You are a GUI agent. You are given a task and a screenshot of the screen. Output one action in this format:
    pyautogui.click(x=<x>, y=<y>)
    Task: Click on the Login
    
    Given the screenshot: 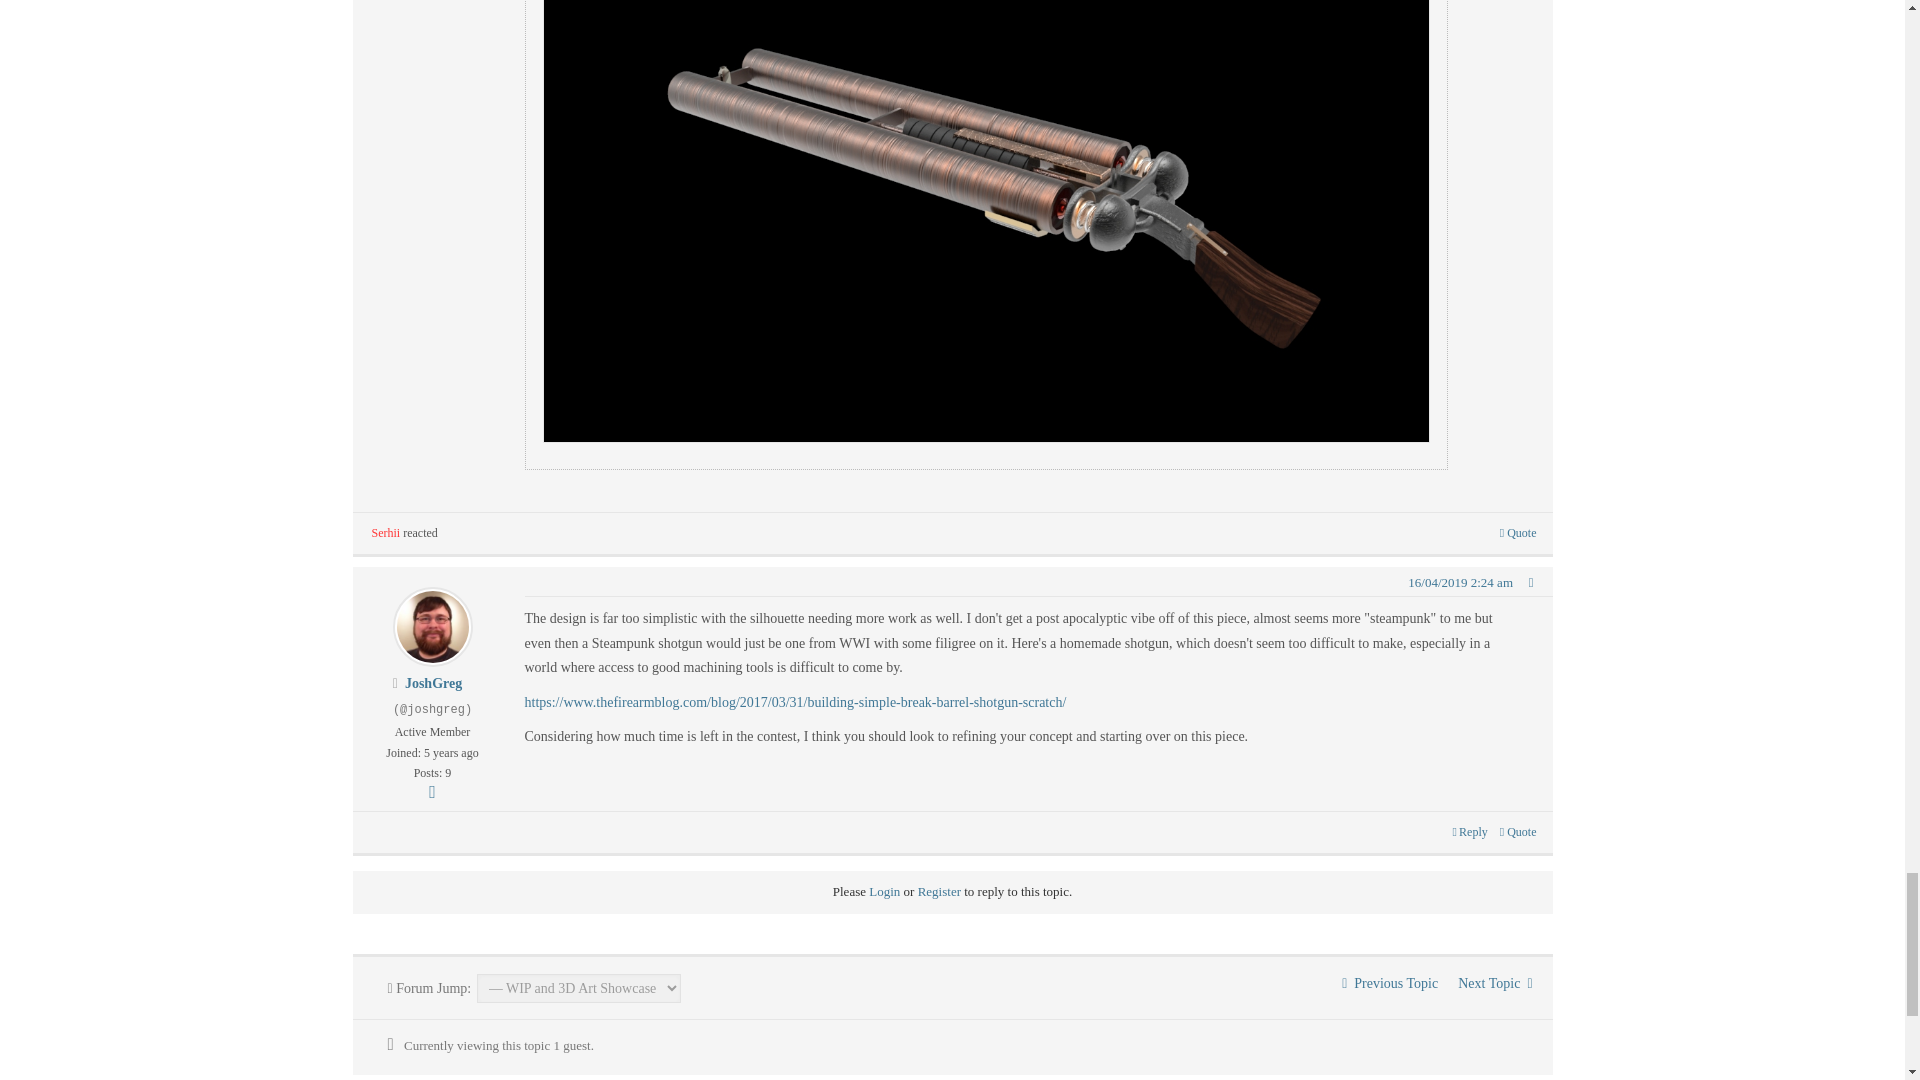 What is the action you would take?
    pyautogui.click(x=884, y=891)
    